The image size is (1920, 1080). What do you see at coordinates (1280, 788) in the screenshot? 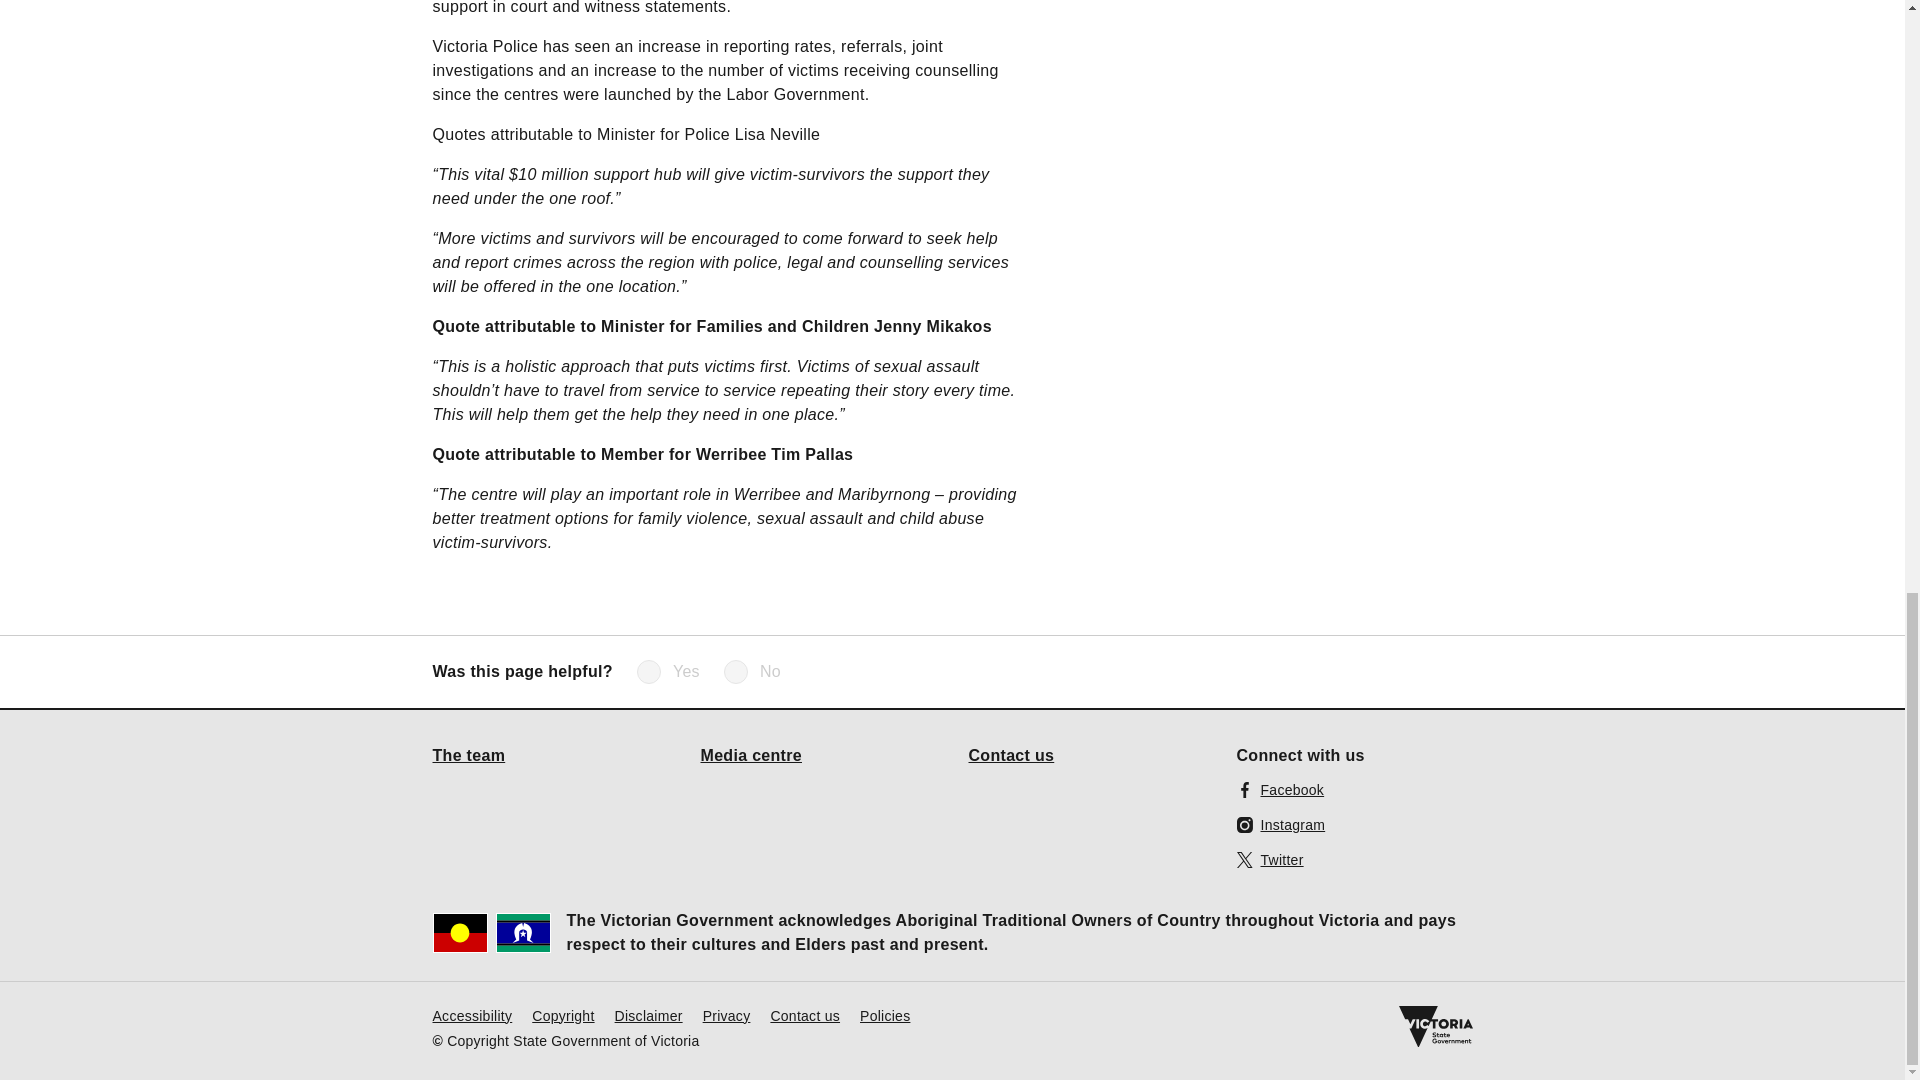
I see `Facebook` at bounding box center [1280, 788].